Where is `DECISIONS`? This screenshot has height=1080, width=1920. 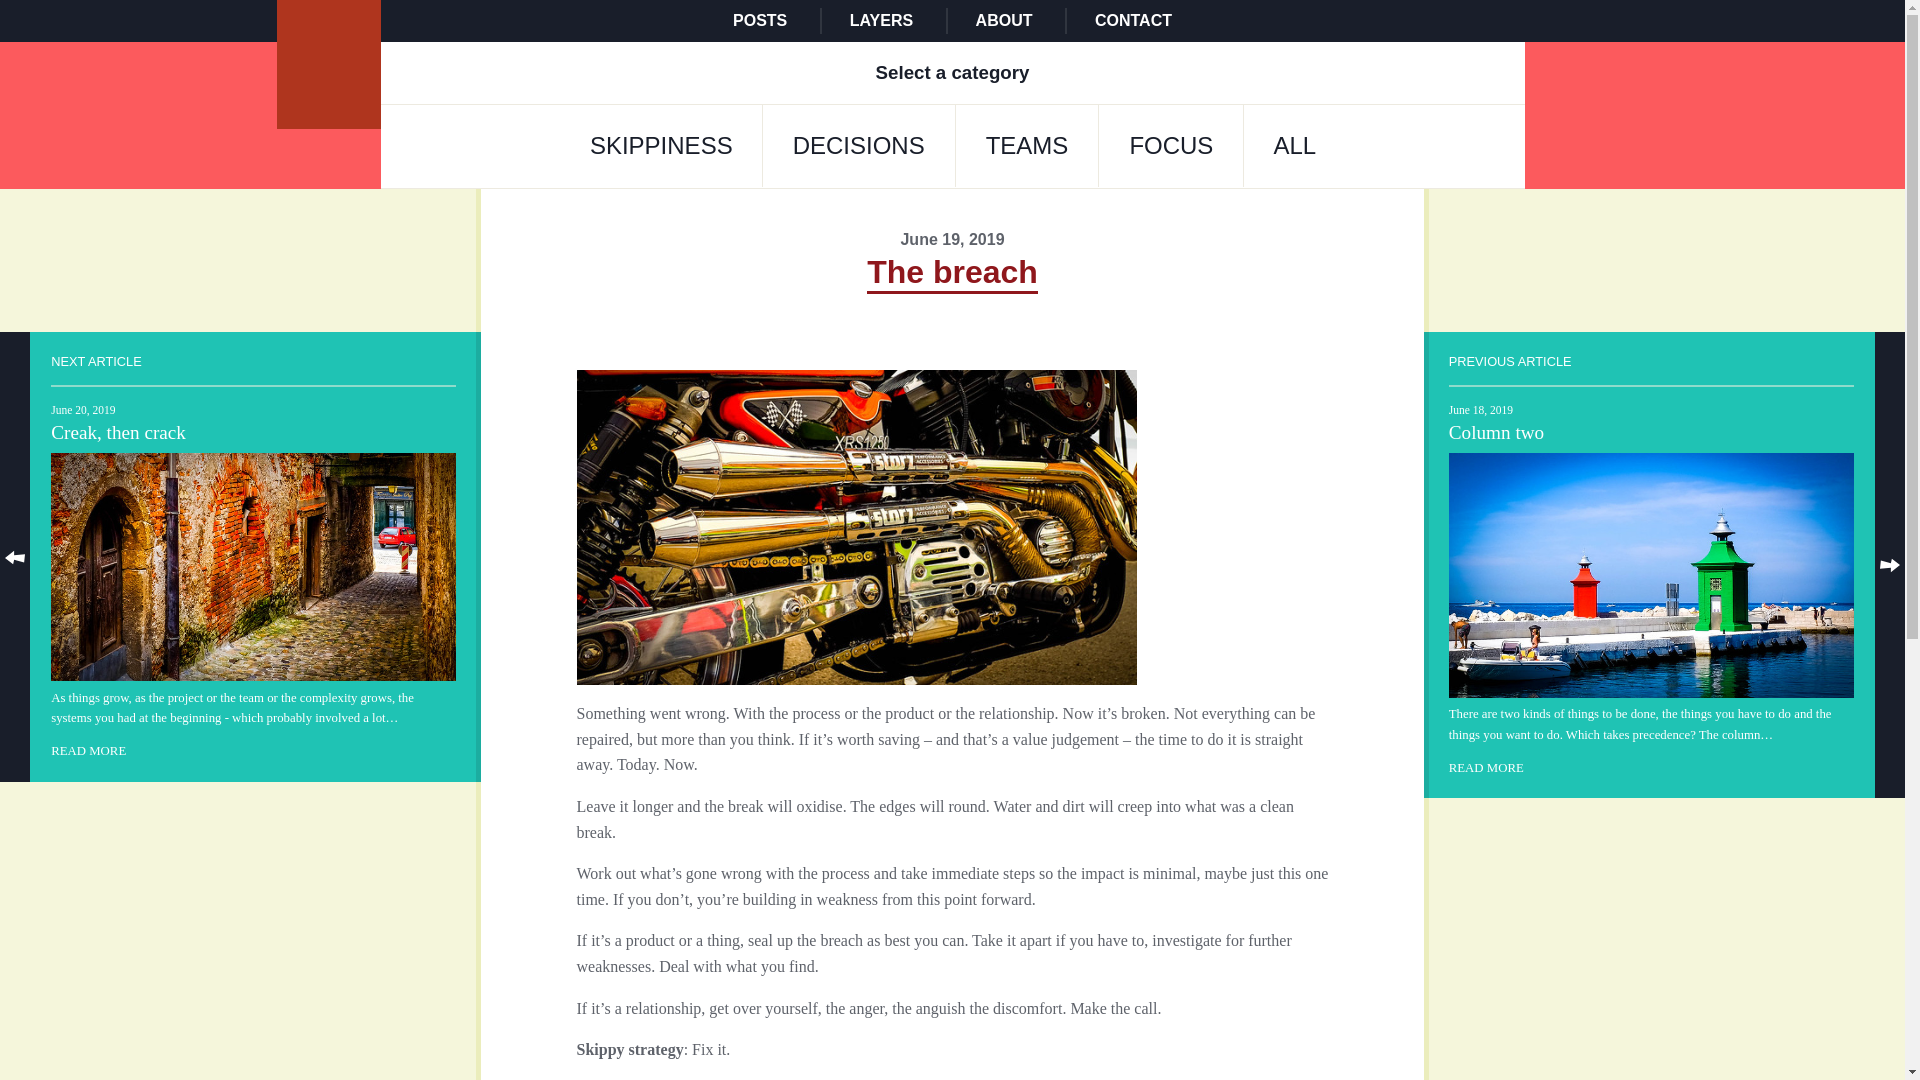 DECISIONS is located at coordinates (859, 145).